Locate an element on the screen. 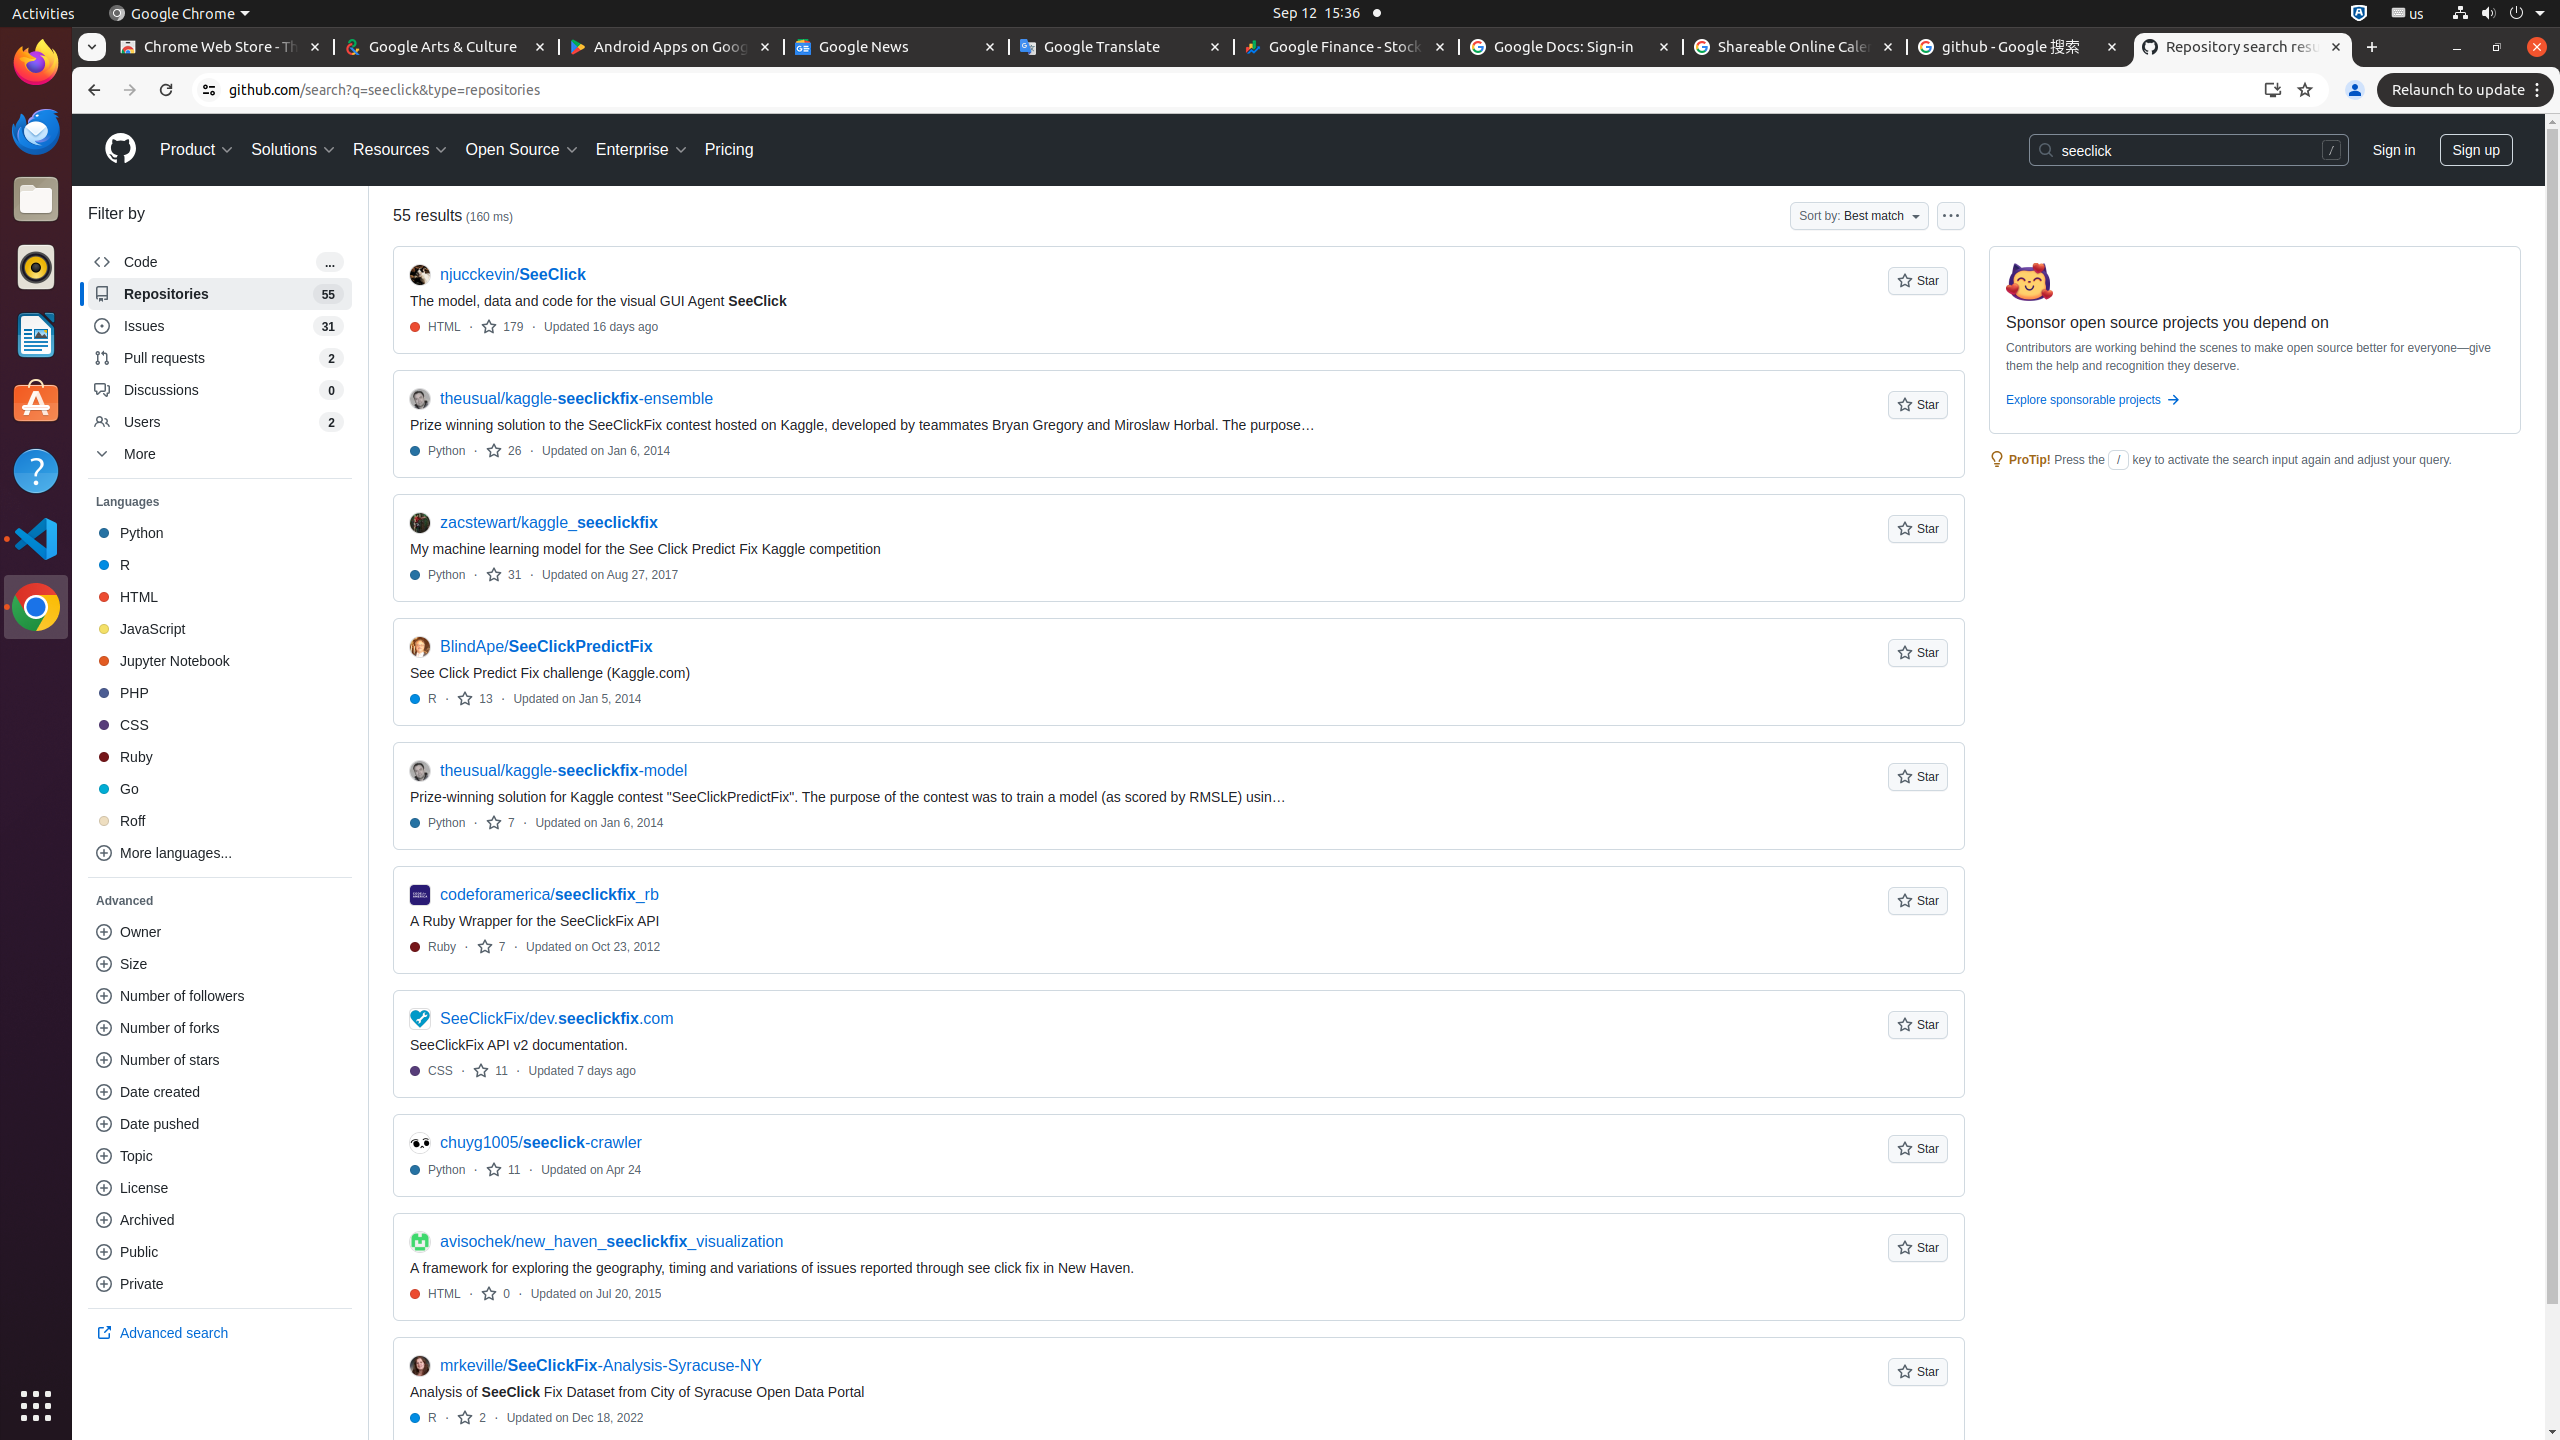 The height and width of the screenshot is (1440, 2560). 179 stars is located at coordinates (502, 326).